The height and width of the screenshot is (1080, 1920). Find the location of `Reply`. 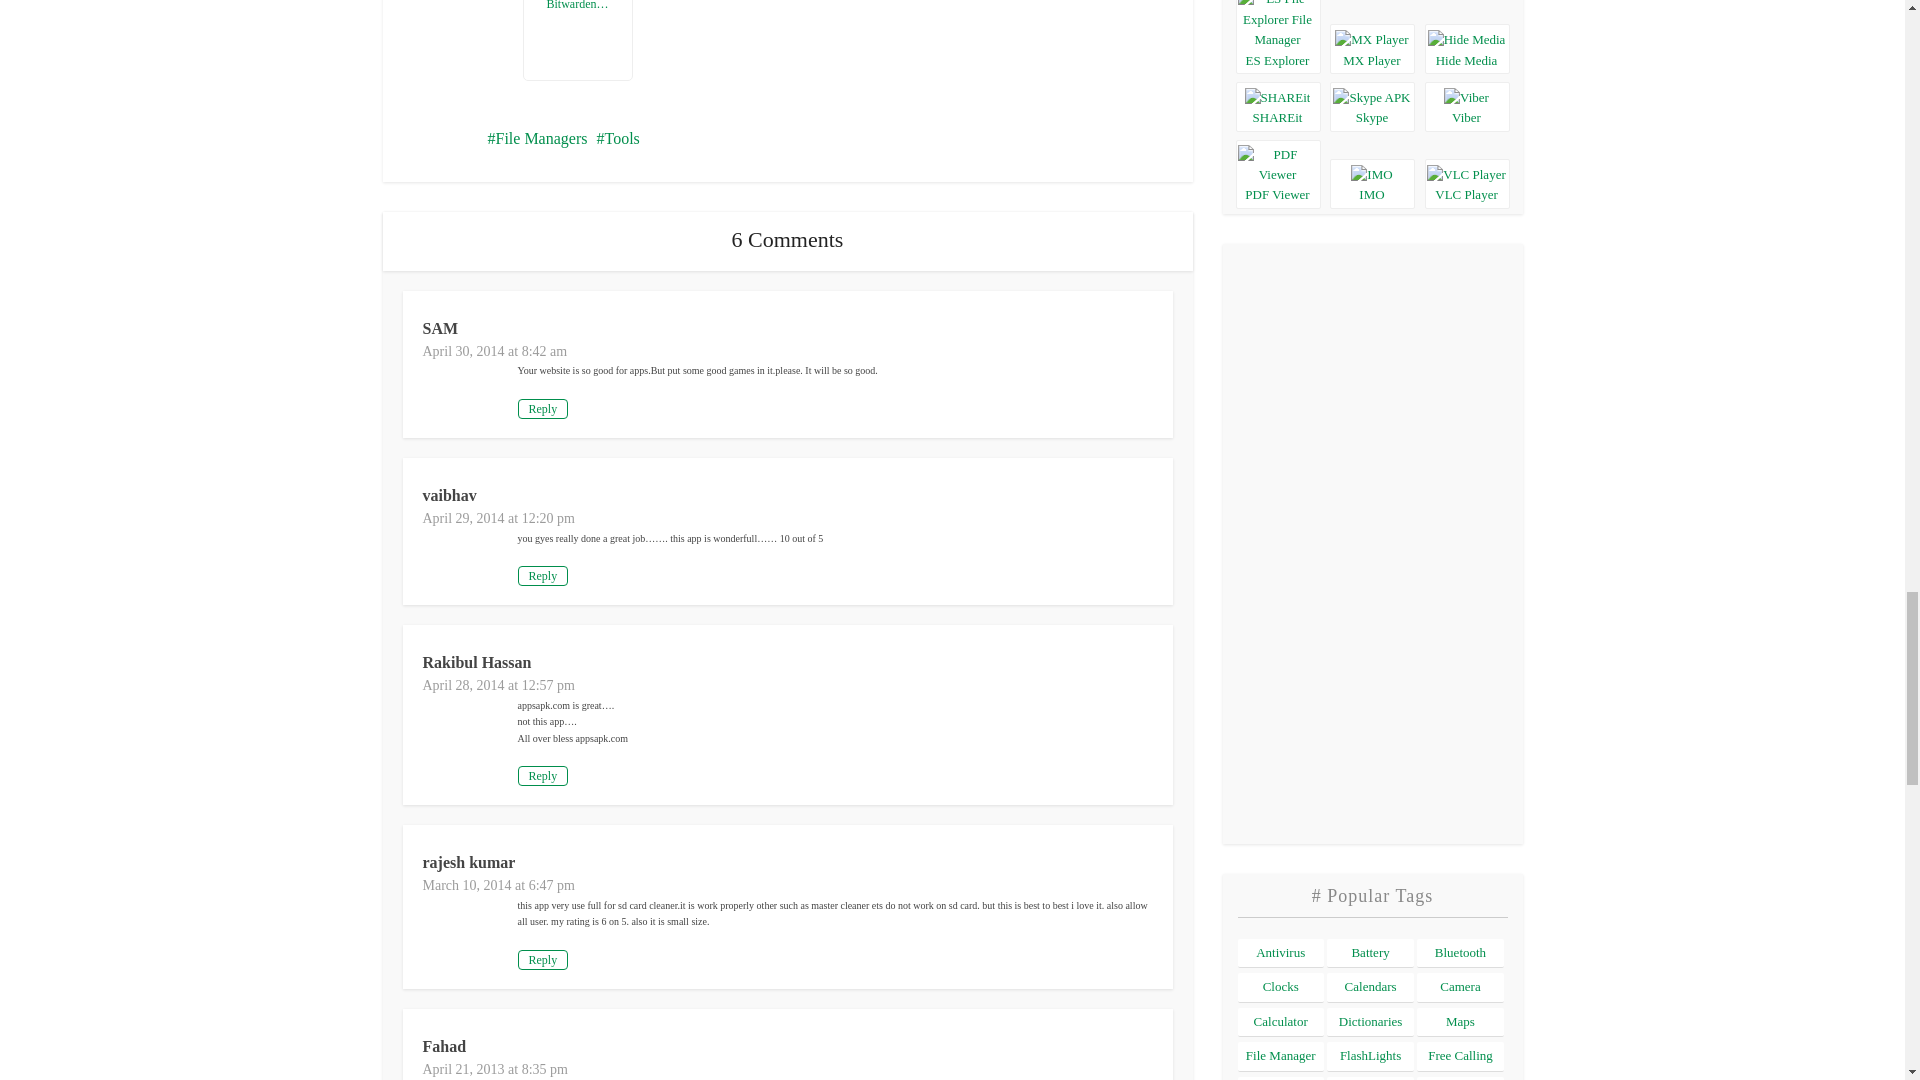

Reply is located at coordinates (543, 960).